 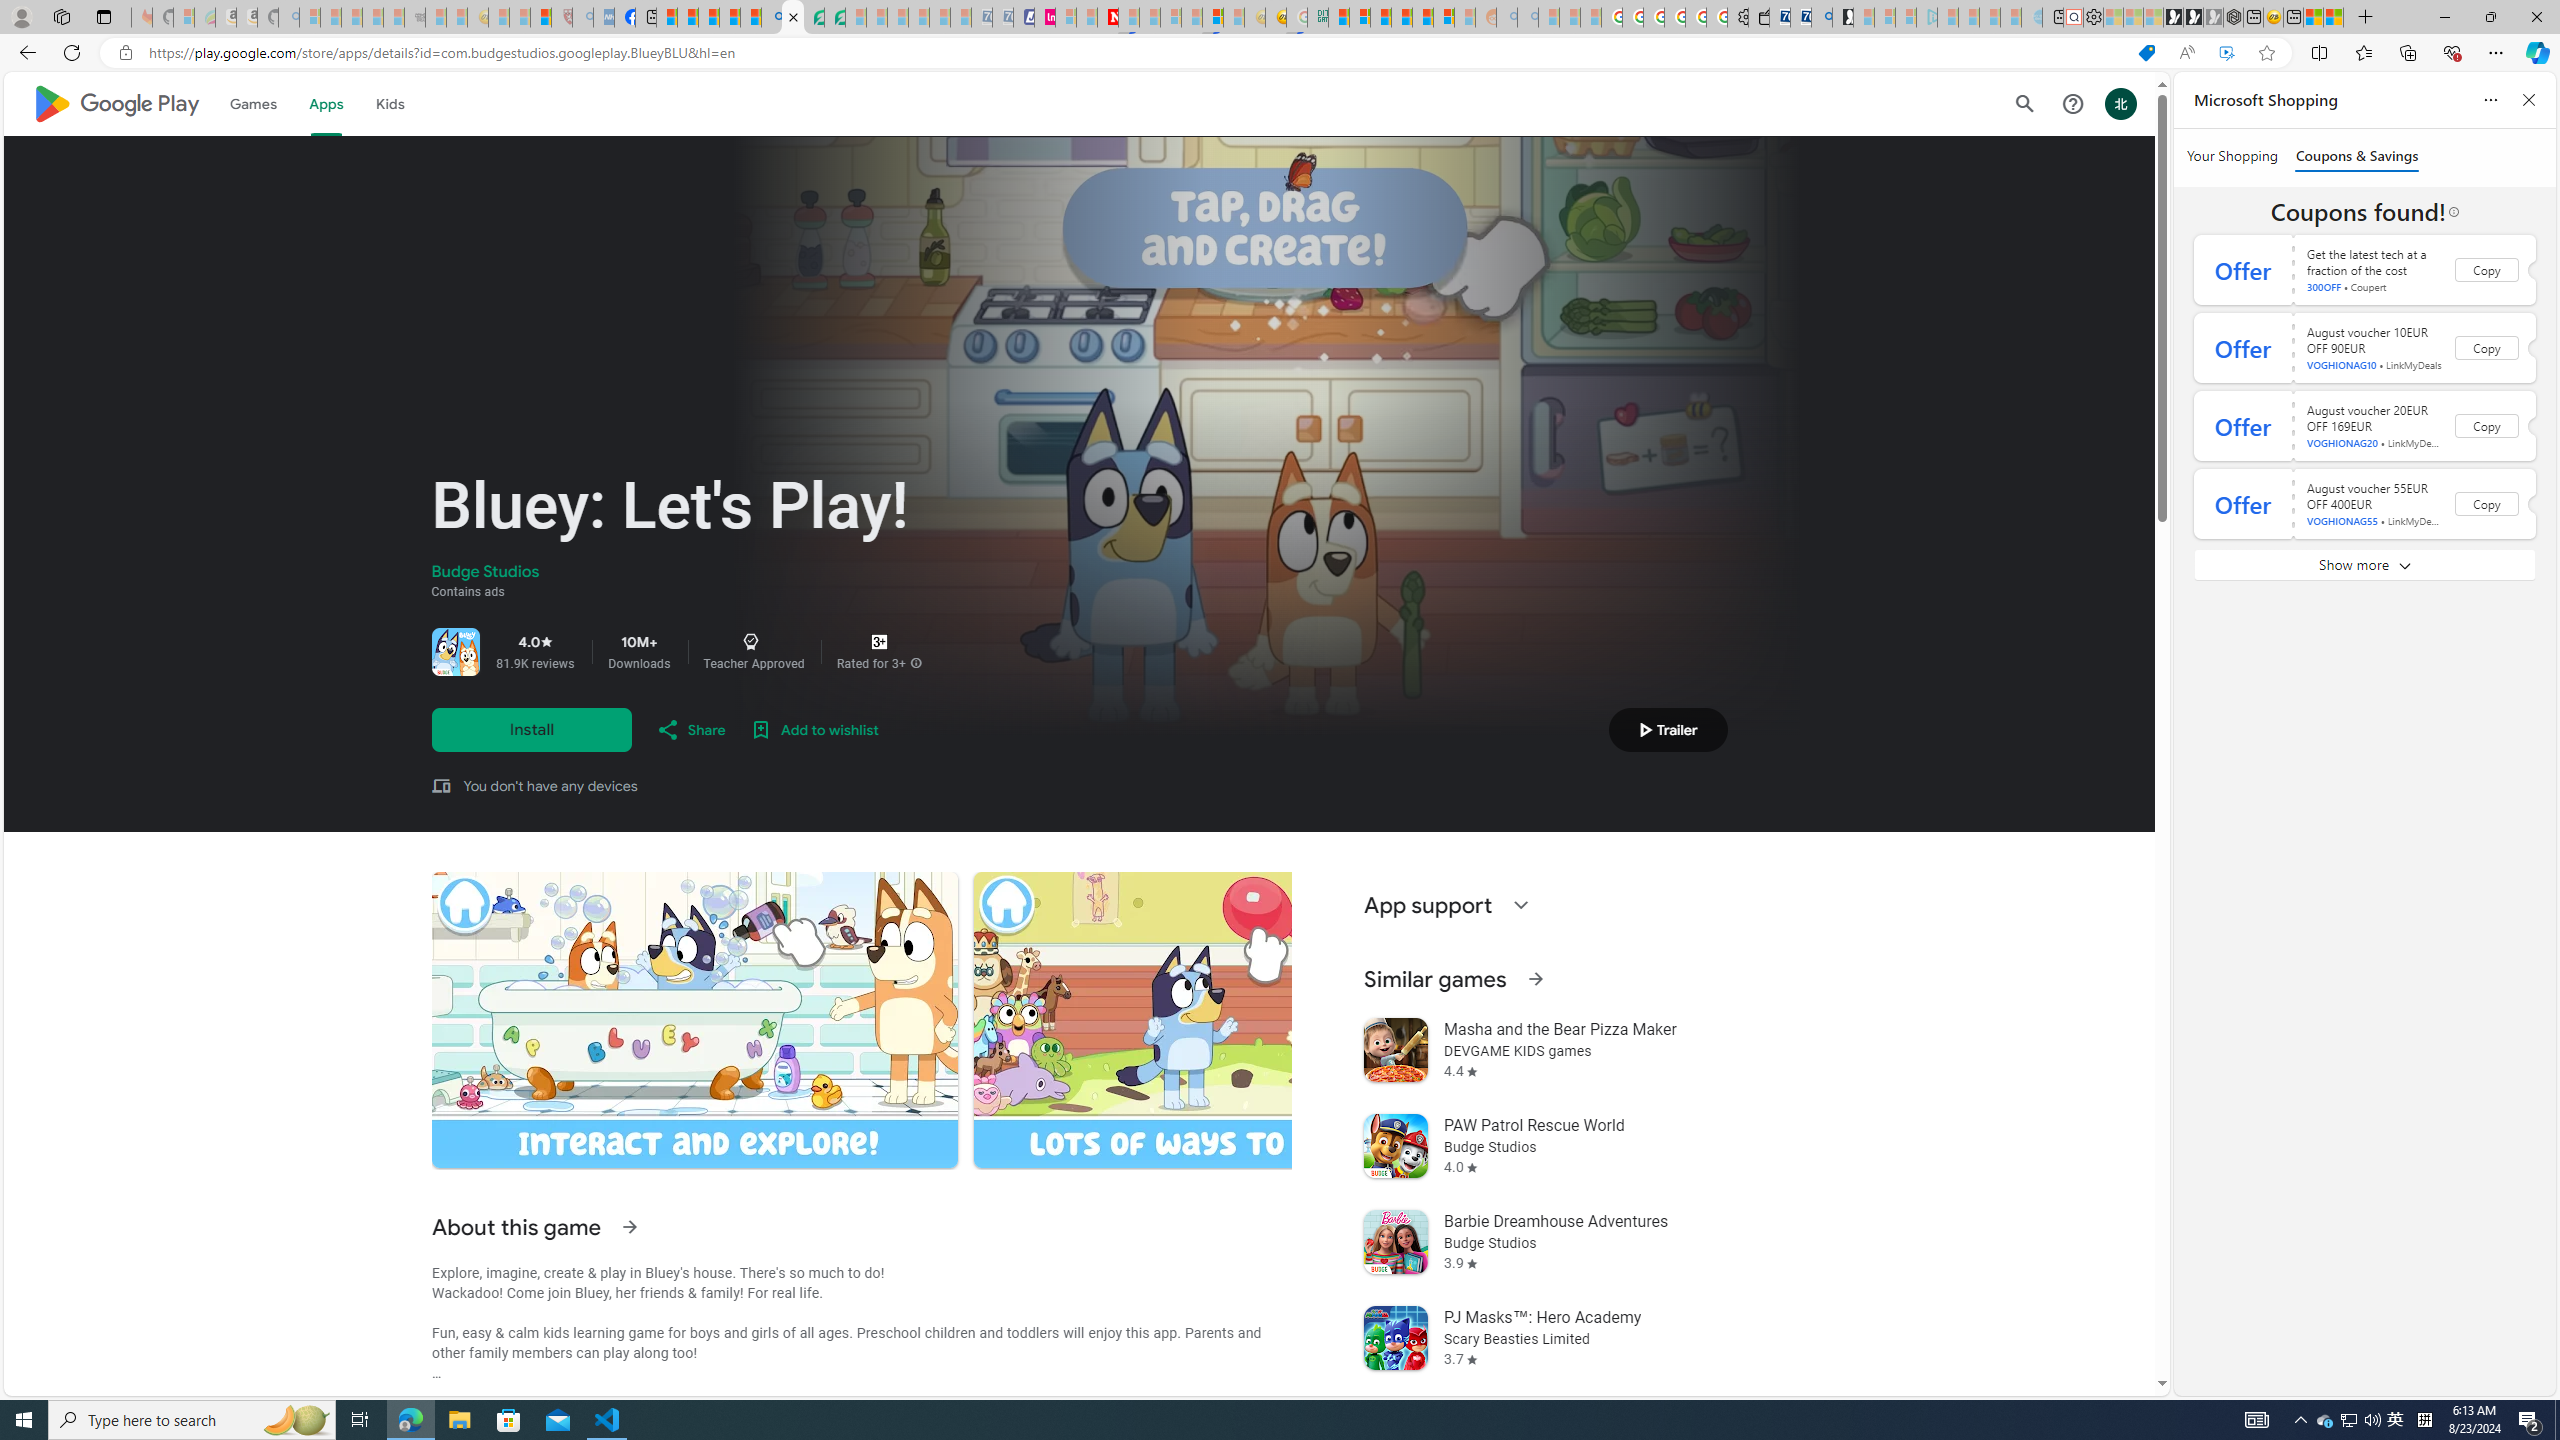 I want to click on Content rating, so click(x=879, y=641).